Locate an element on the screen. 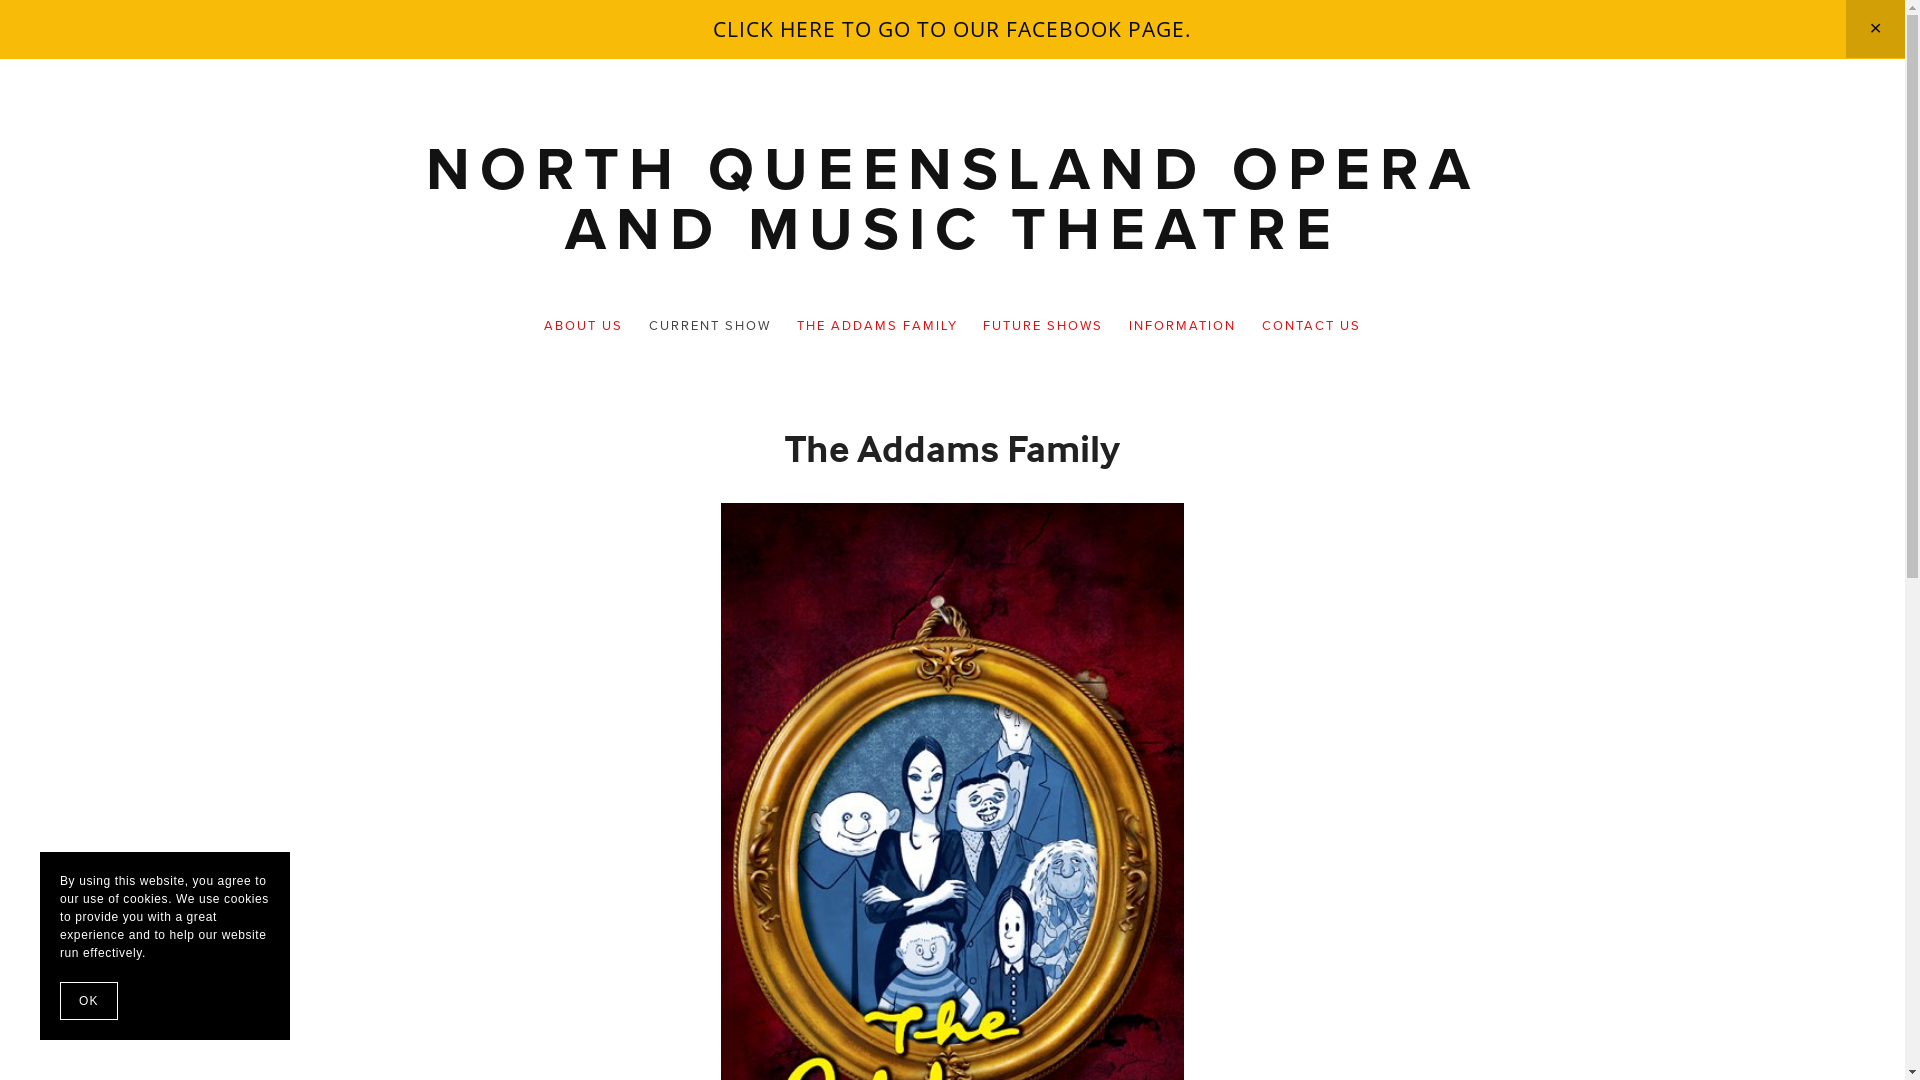  NORTH QUEENSLAND OPERA AND MUSIC THEATRE is located at coordinates (953, 198).